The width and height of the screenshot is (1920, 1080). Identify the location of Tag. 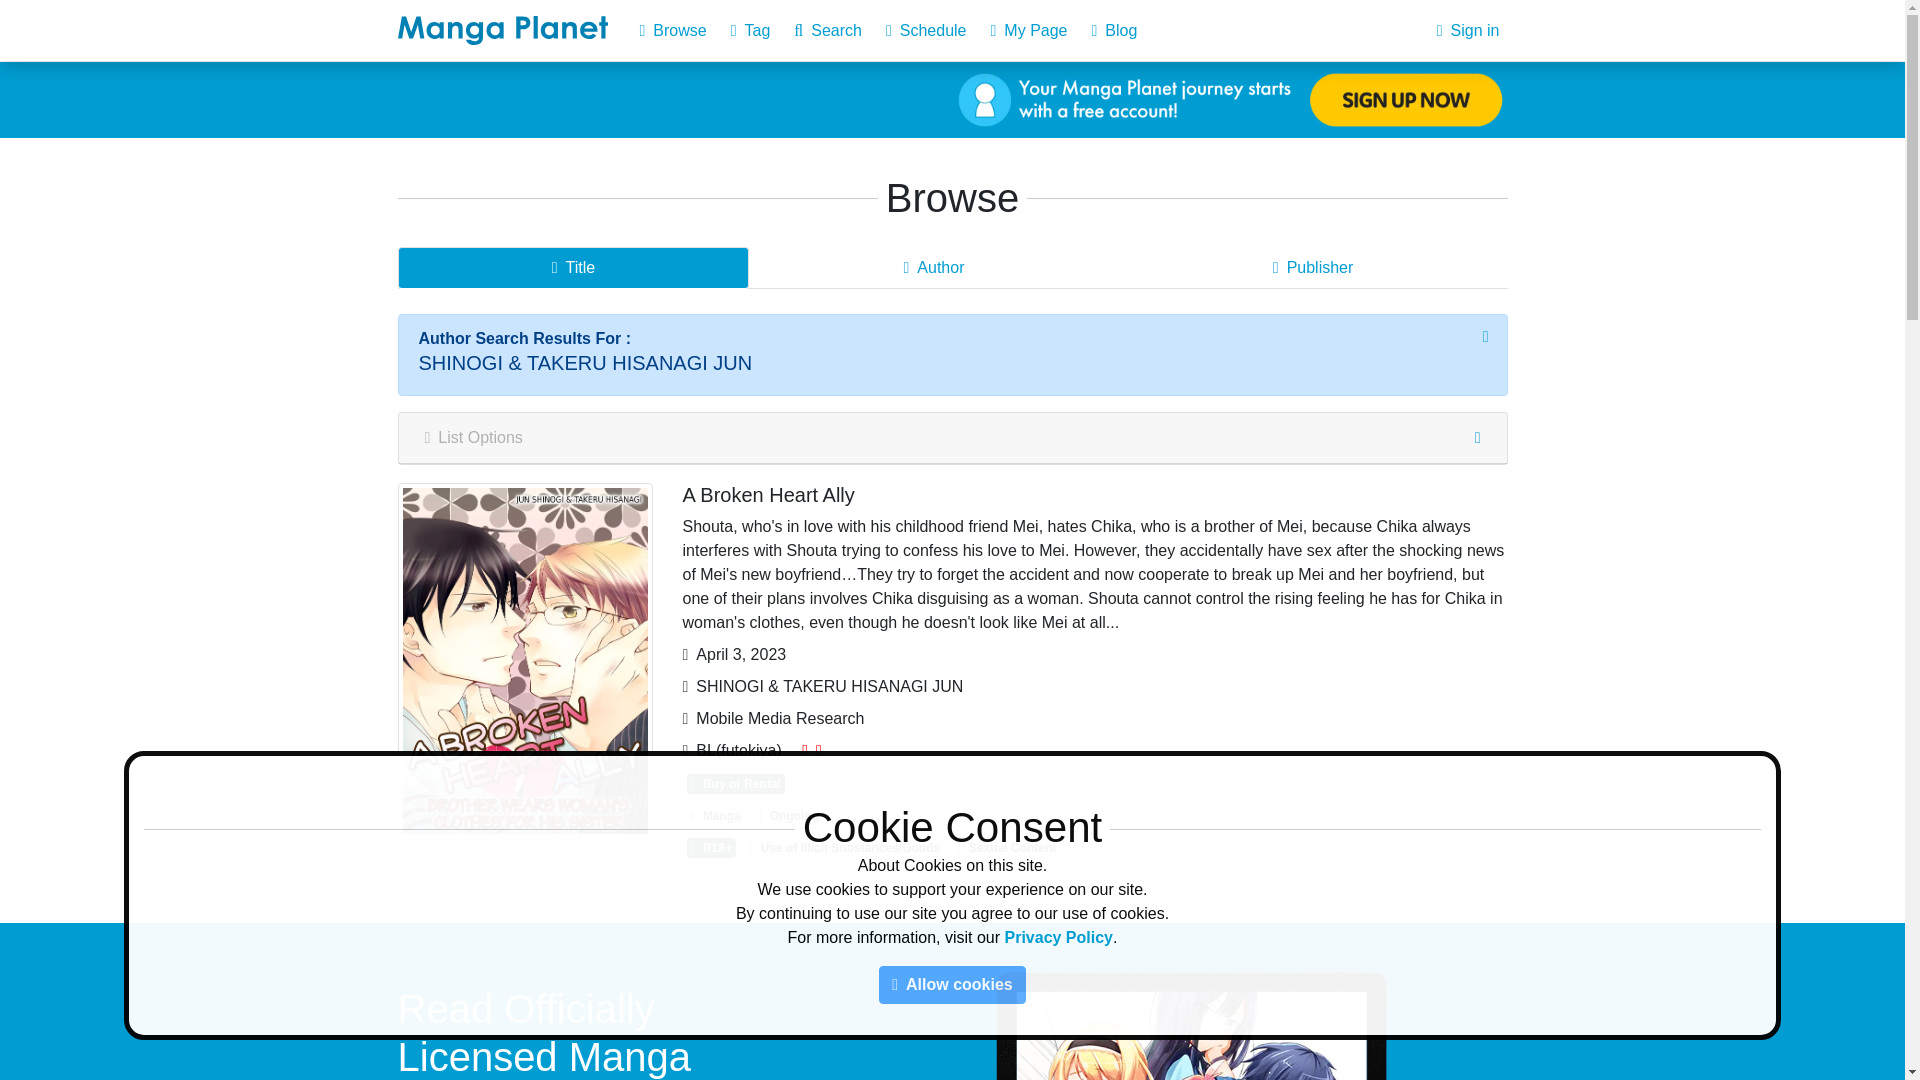
(751, 30).